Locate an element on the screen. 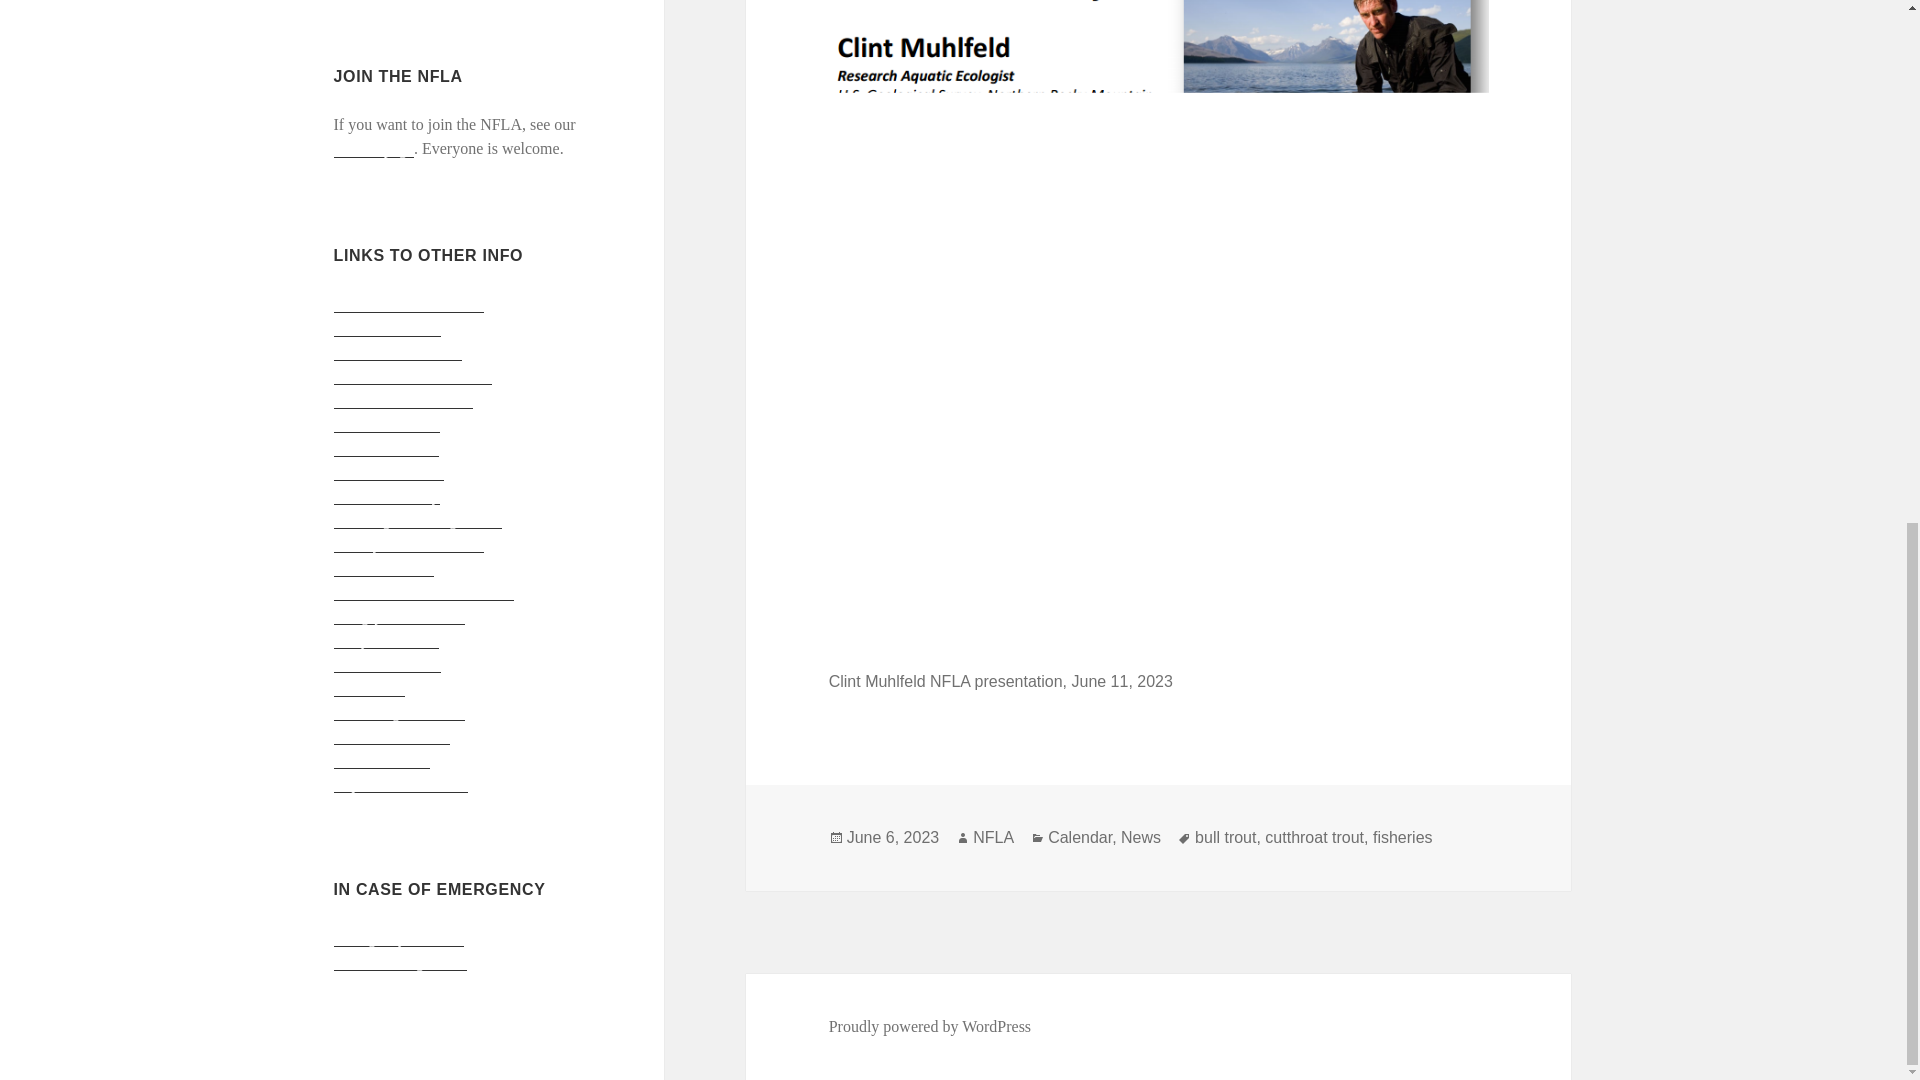 The height and width of the screenshot is (1080, 1920). Sen. Steve Daines is located at coordinates (392, 736).